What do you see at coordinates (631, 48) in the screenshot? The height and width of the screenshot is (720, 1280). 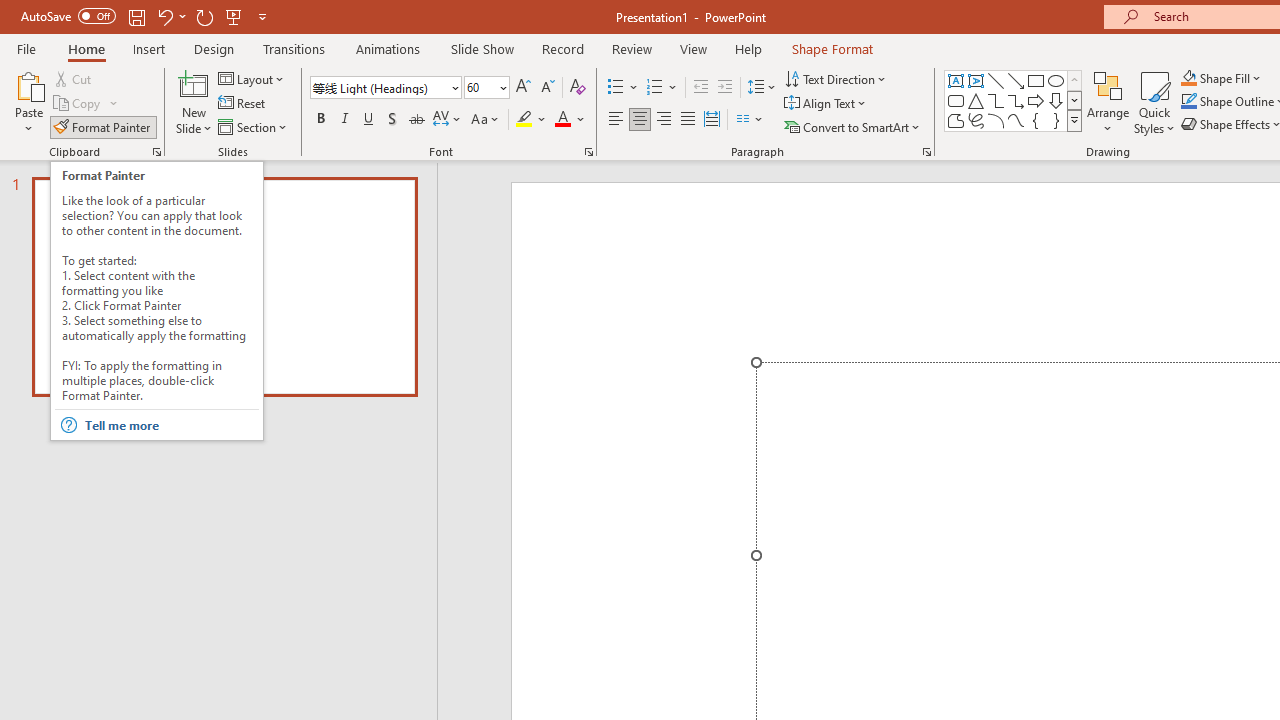 I see `Review` at bounding box center [631, 48].